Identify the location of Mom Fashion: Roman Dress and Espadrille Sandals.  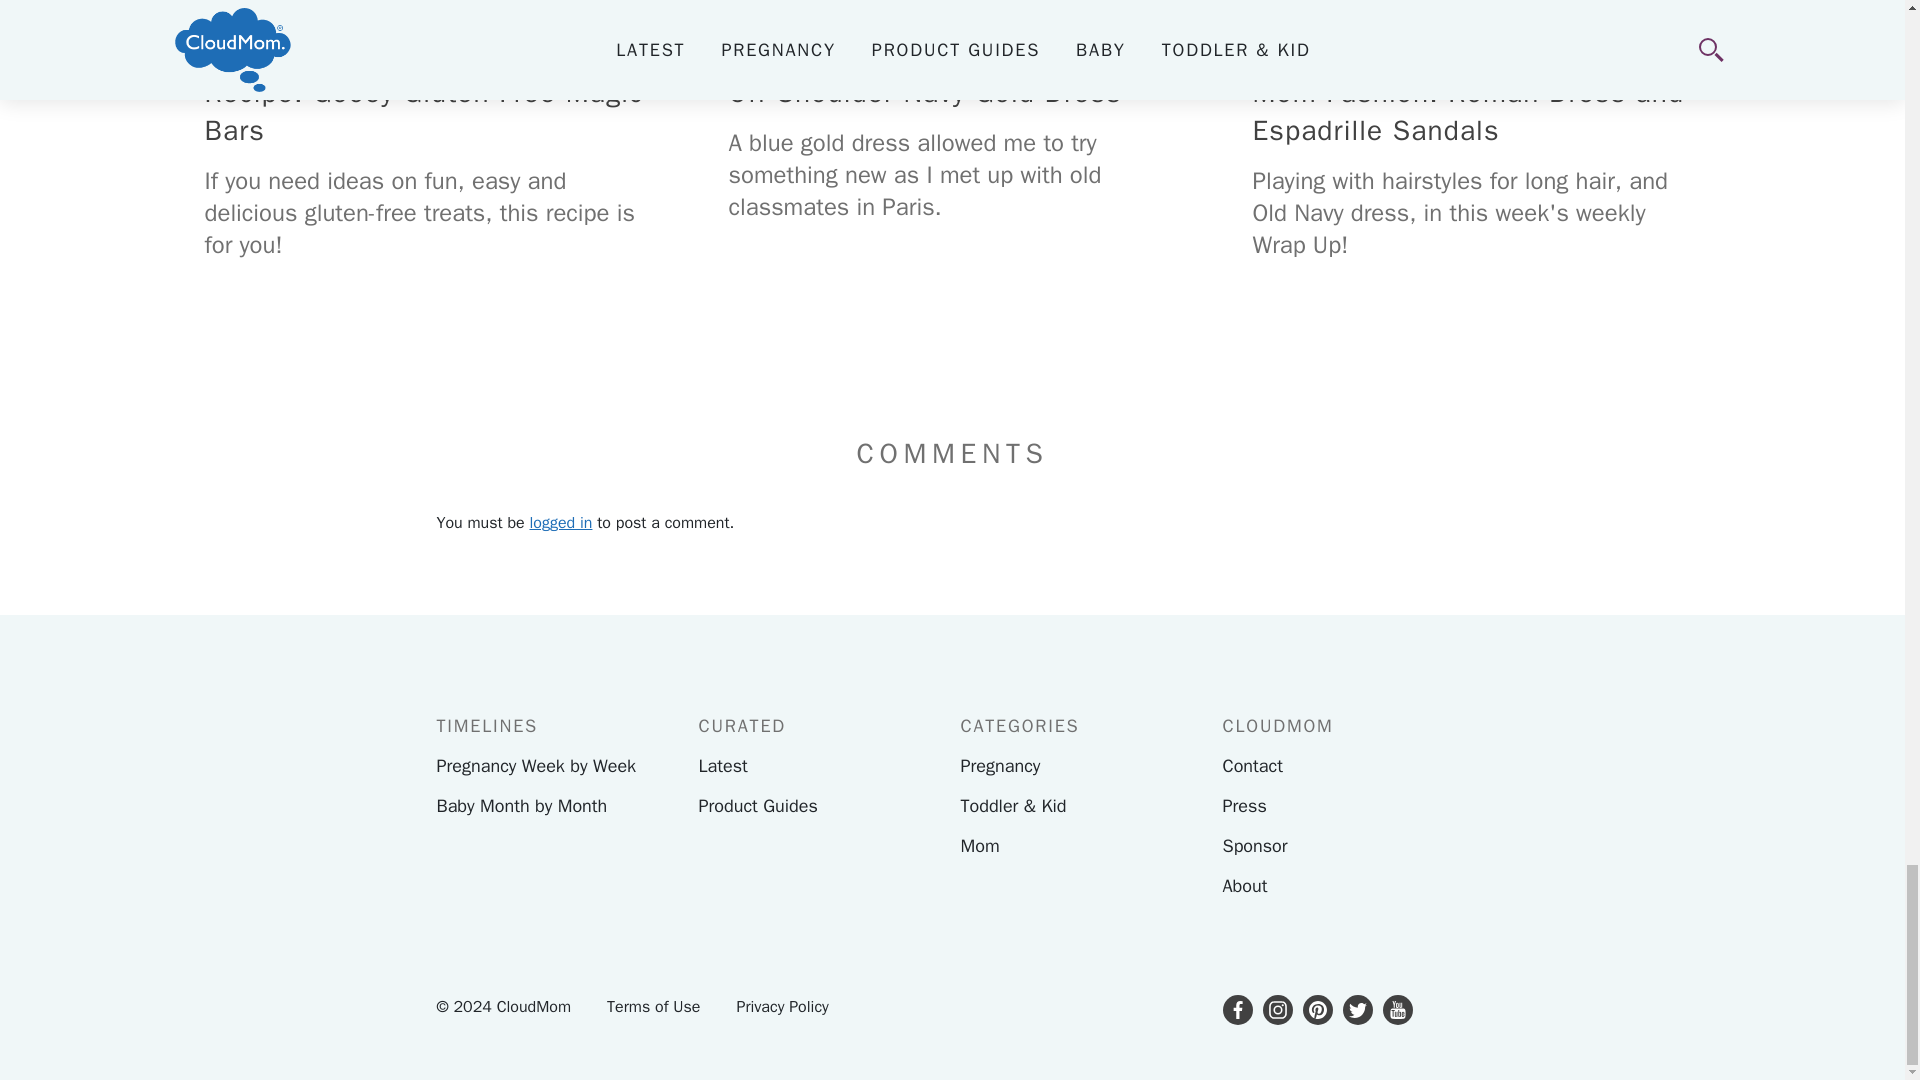
(1475, 22).